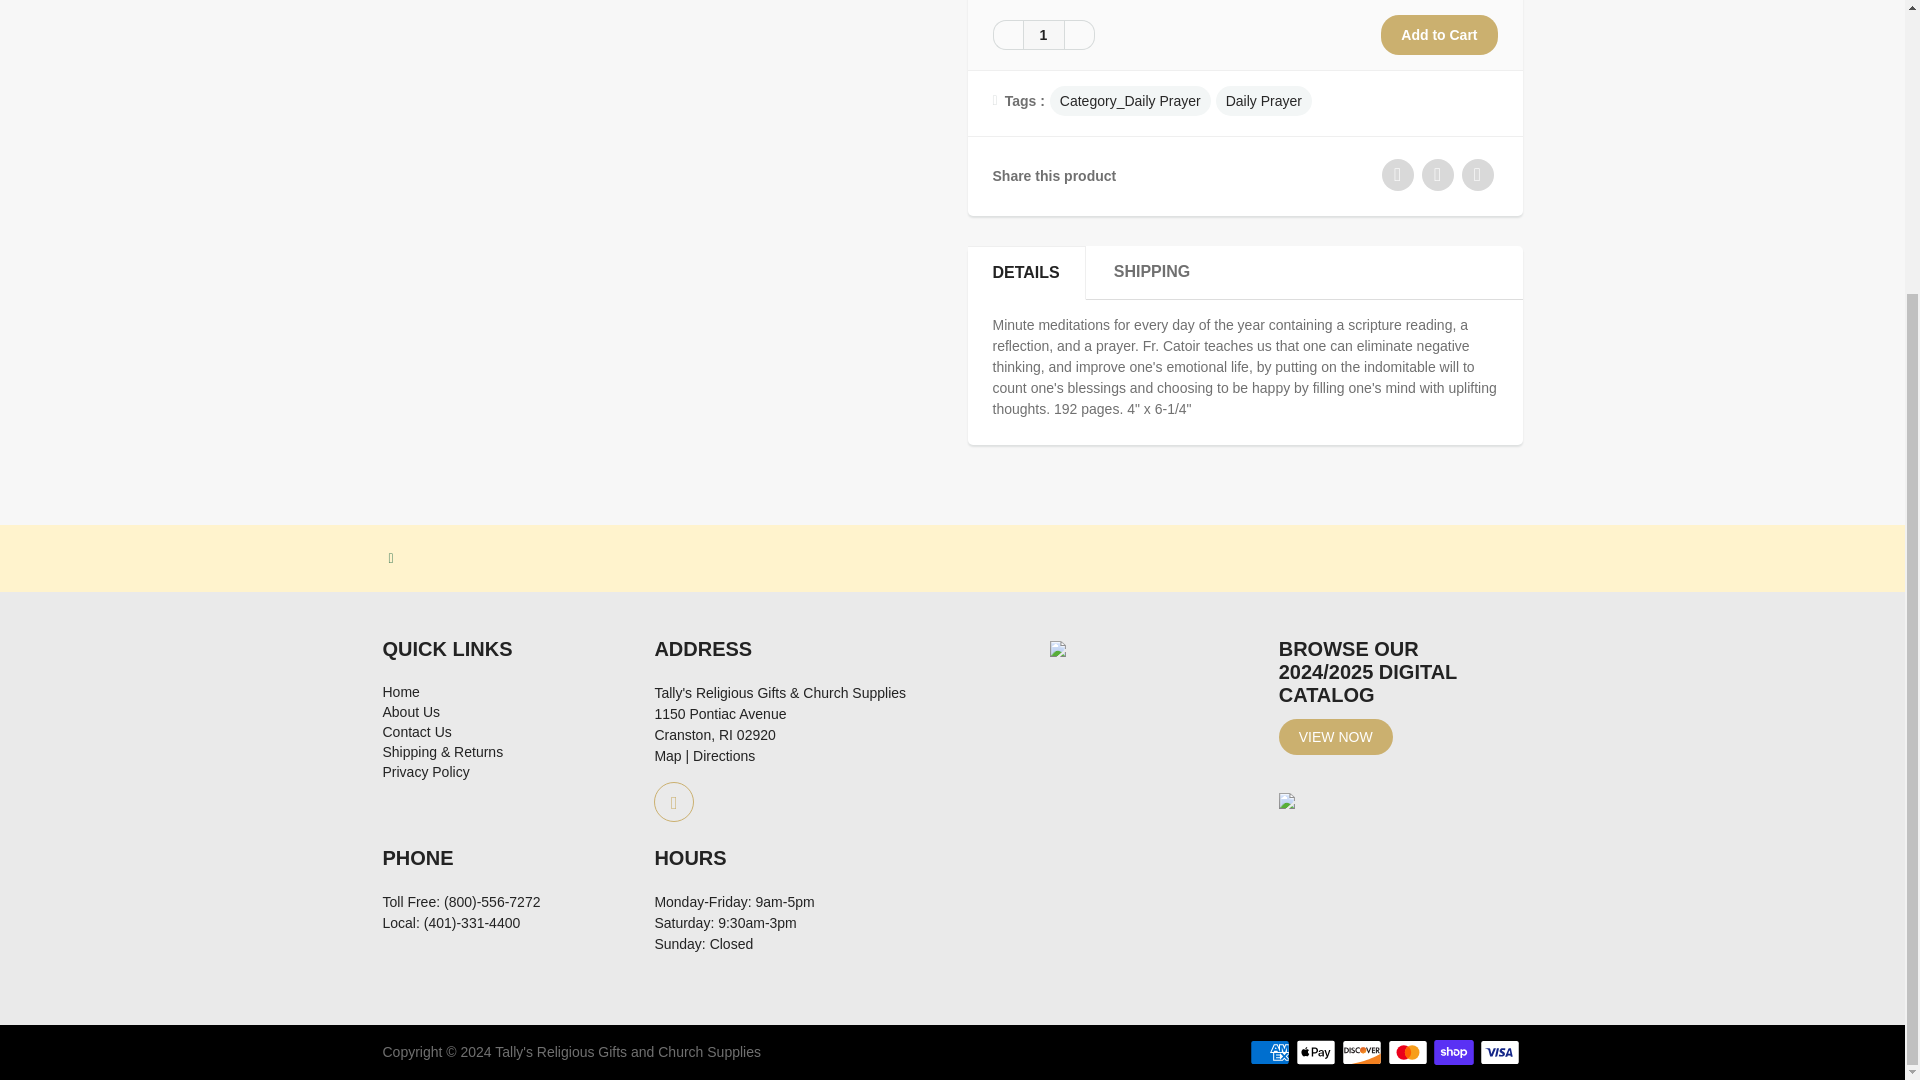 This screenshot has height=1080, width=1920. Describe the element at coordinates (1408, 1052) in the screenshot. I see `Mastercard` at that location.